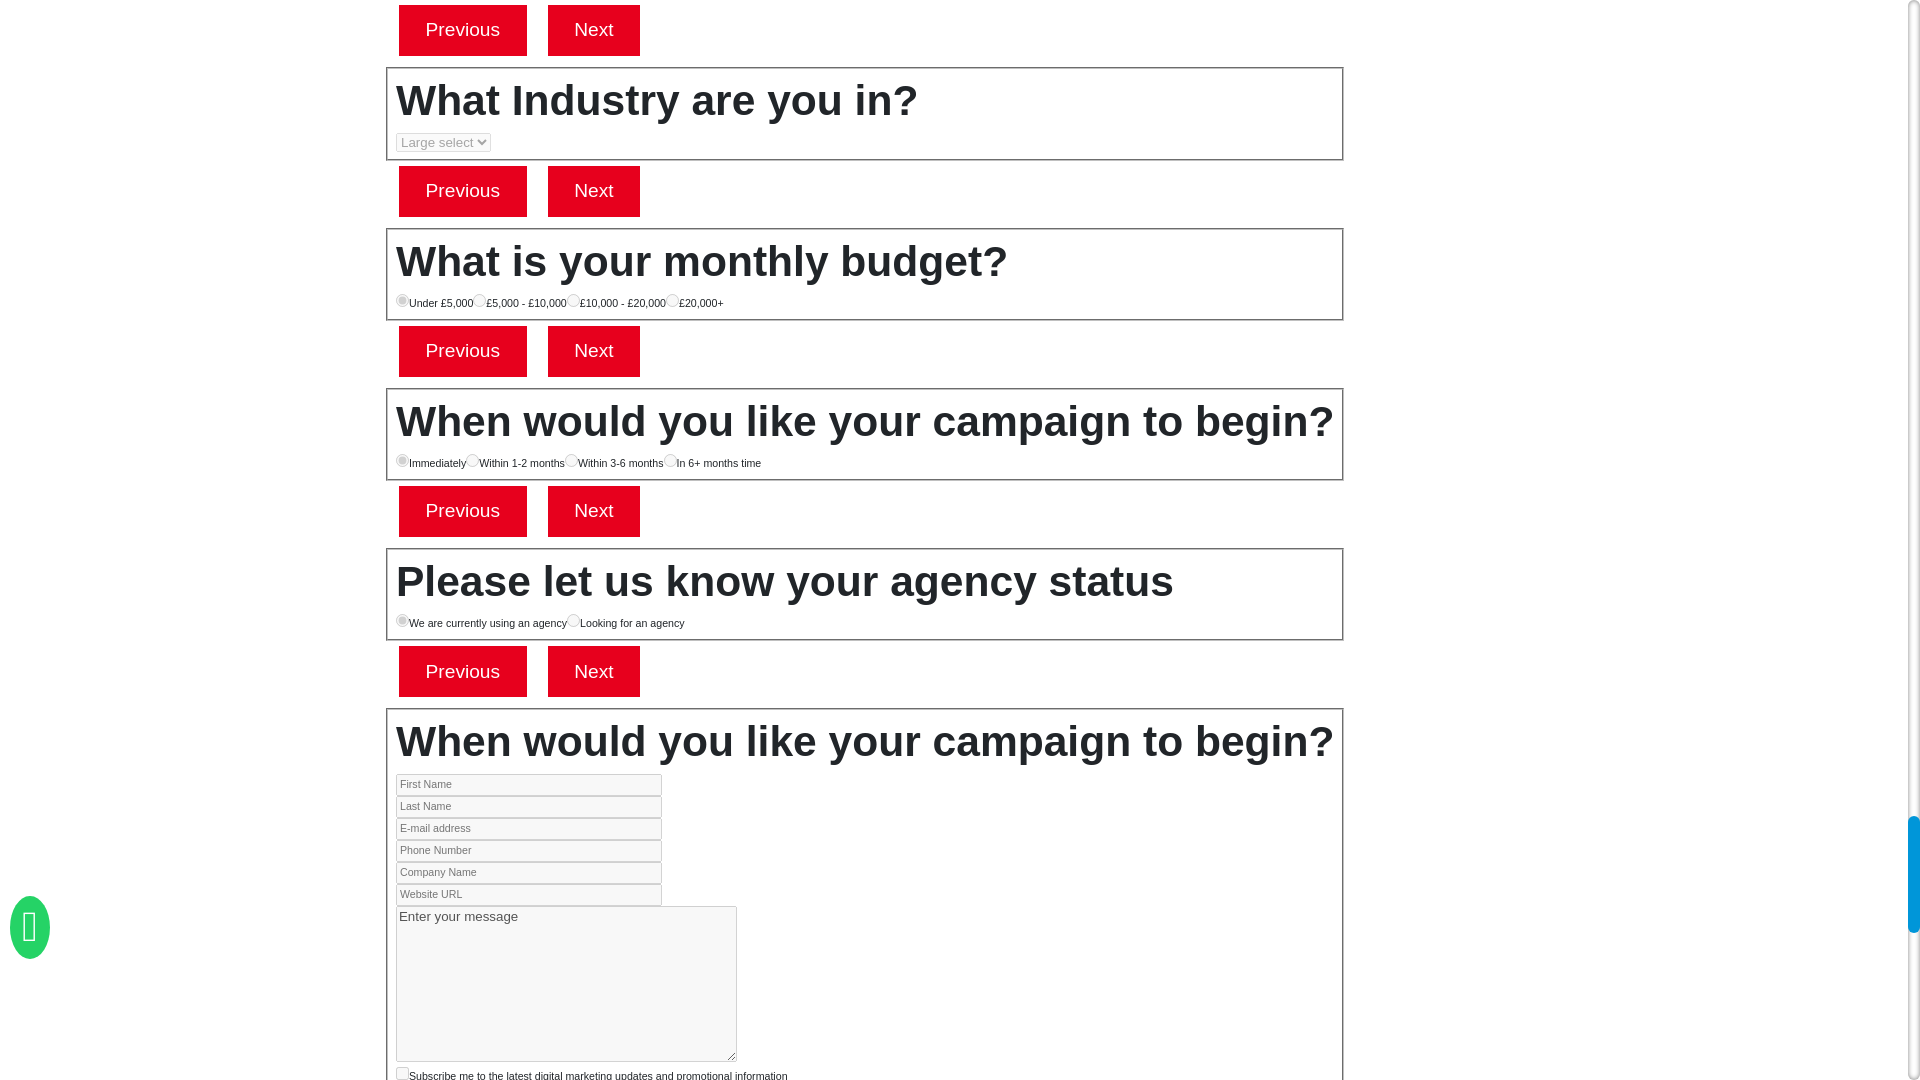  What do you see at coordinates (570, 460) in the screenshot?
I see `Within 3-6 months` at bounding box center [570, 460].